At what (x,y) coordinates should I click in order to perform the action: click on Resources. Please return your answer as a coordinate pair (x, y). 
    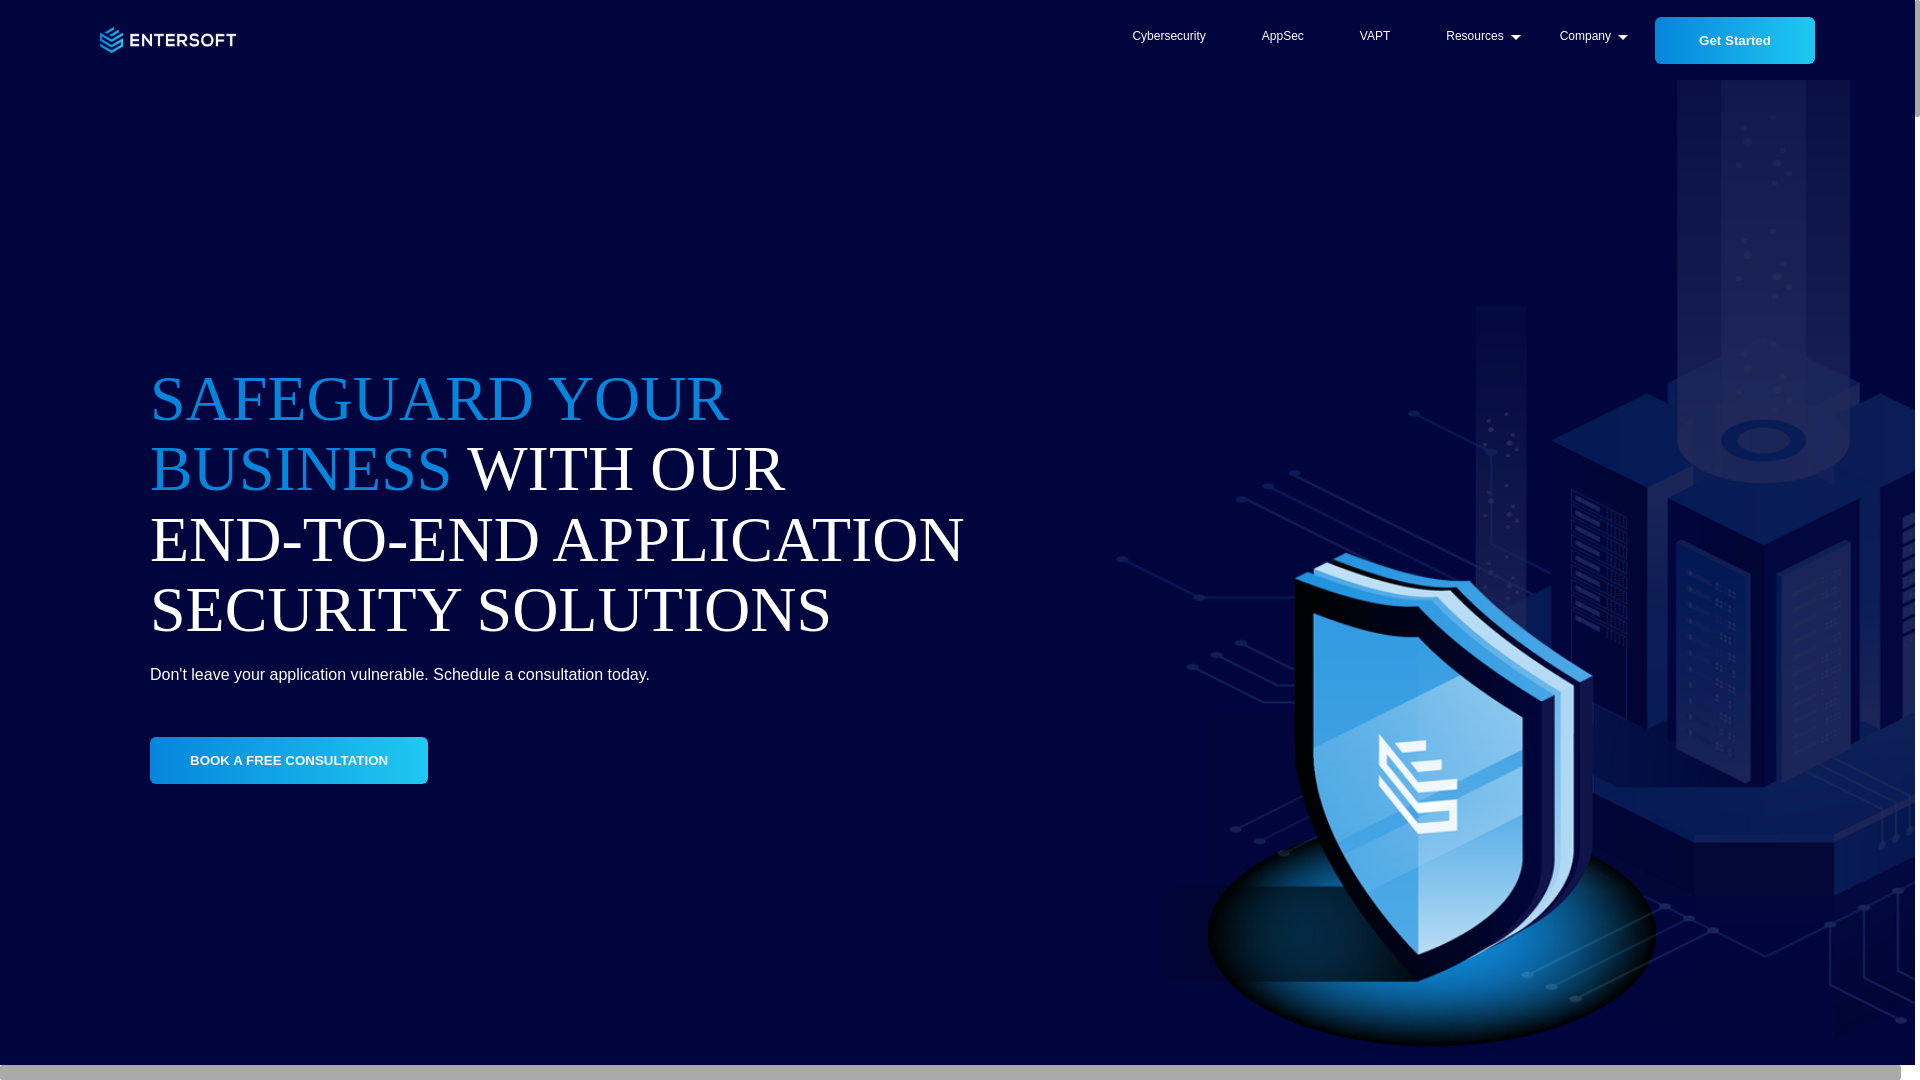
    Looking at the image, I should click on (1474, 40).